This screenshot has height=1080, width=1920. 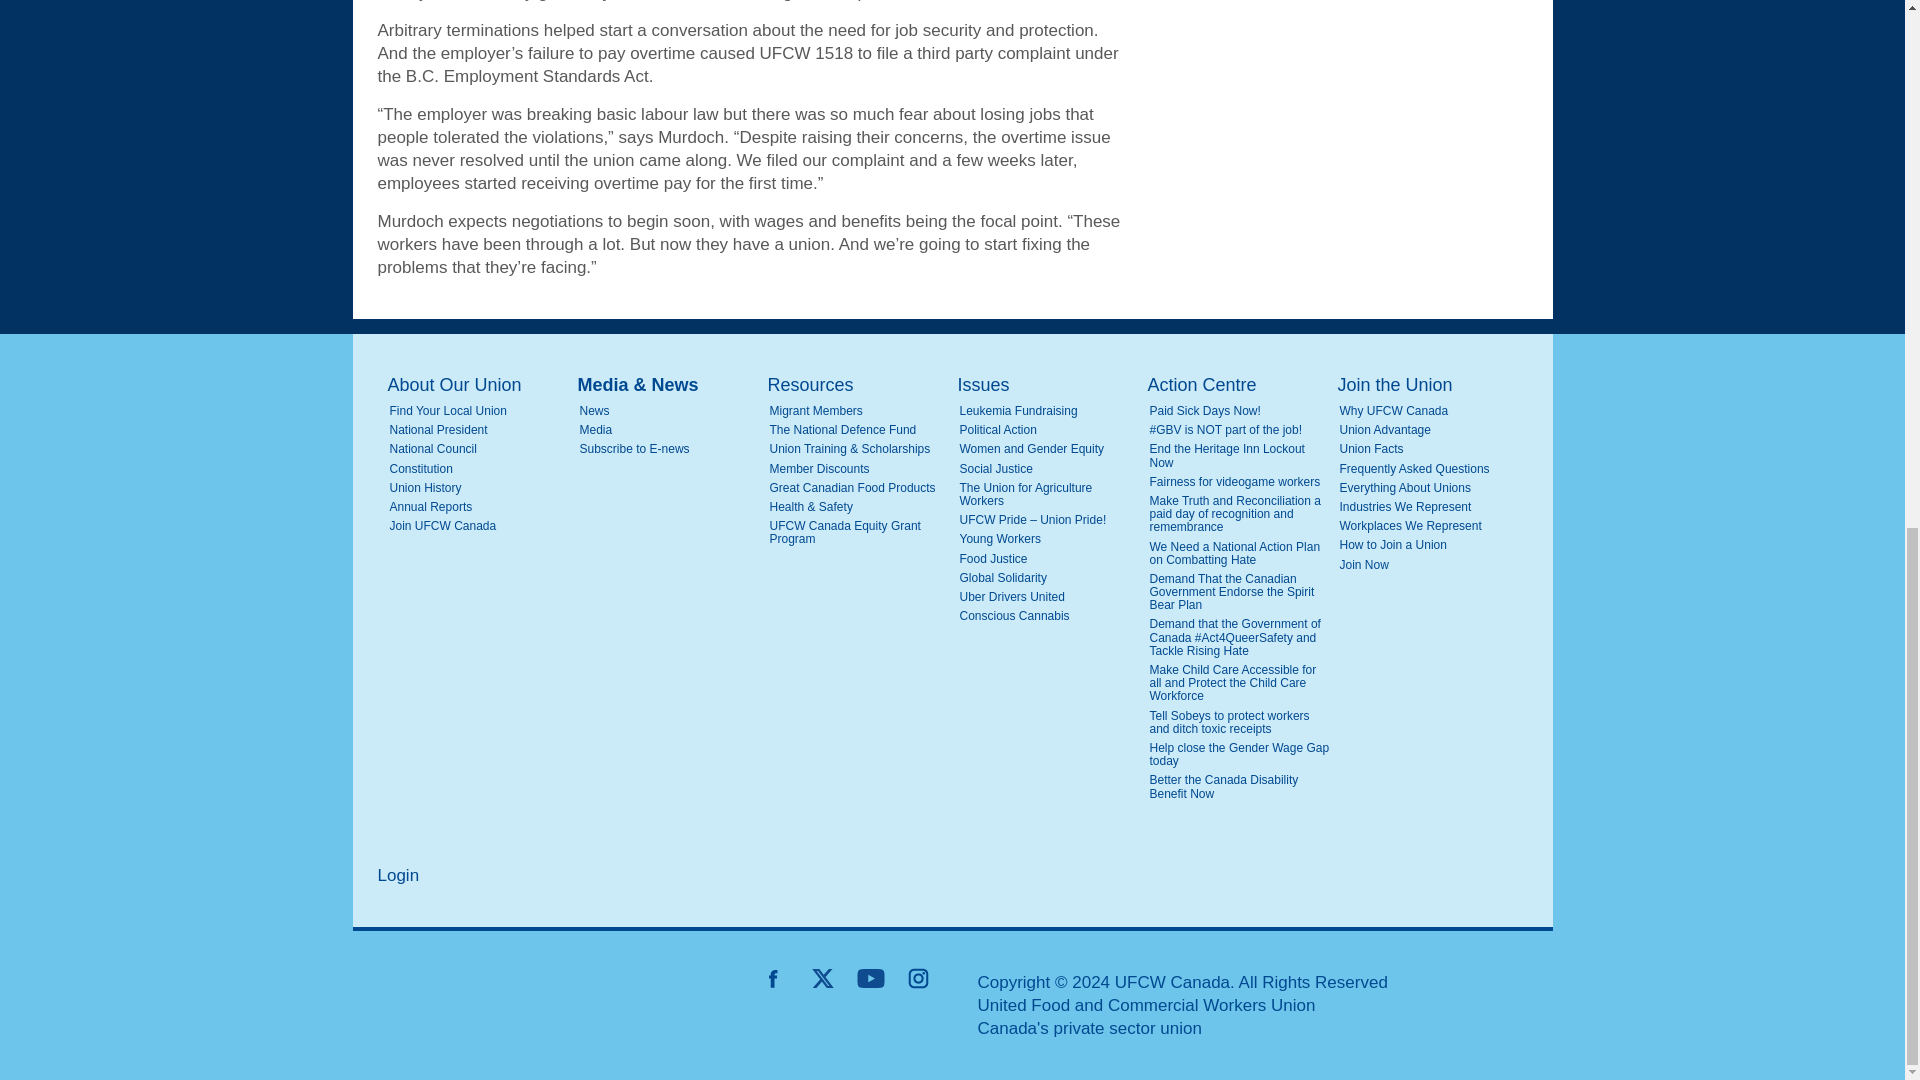 I want to click on   Instagram, so click(x=918, y=978).